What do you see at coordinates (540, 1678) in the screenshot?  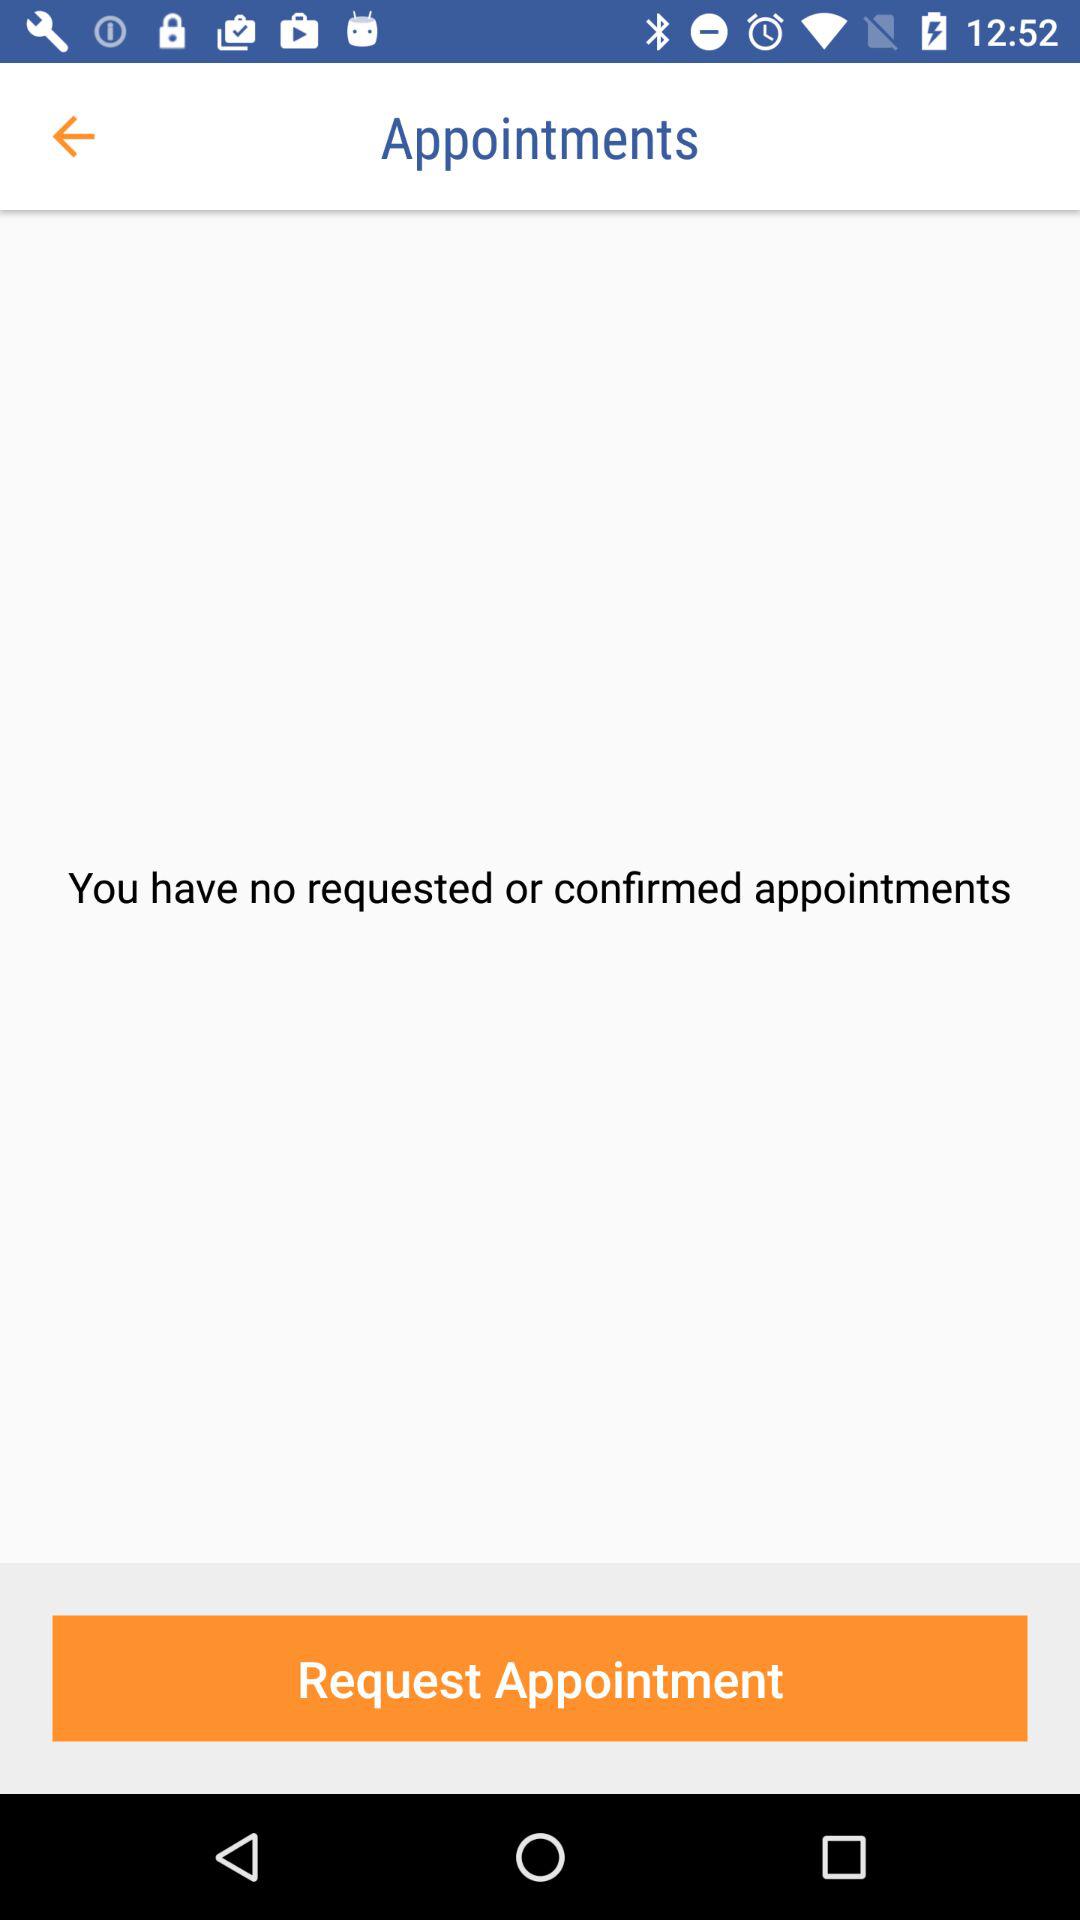 I see `tap the request appointment item` at bounding box center [540, 1678].